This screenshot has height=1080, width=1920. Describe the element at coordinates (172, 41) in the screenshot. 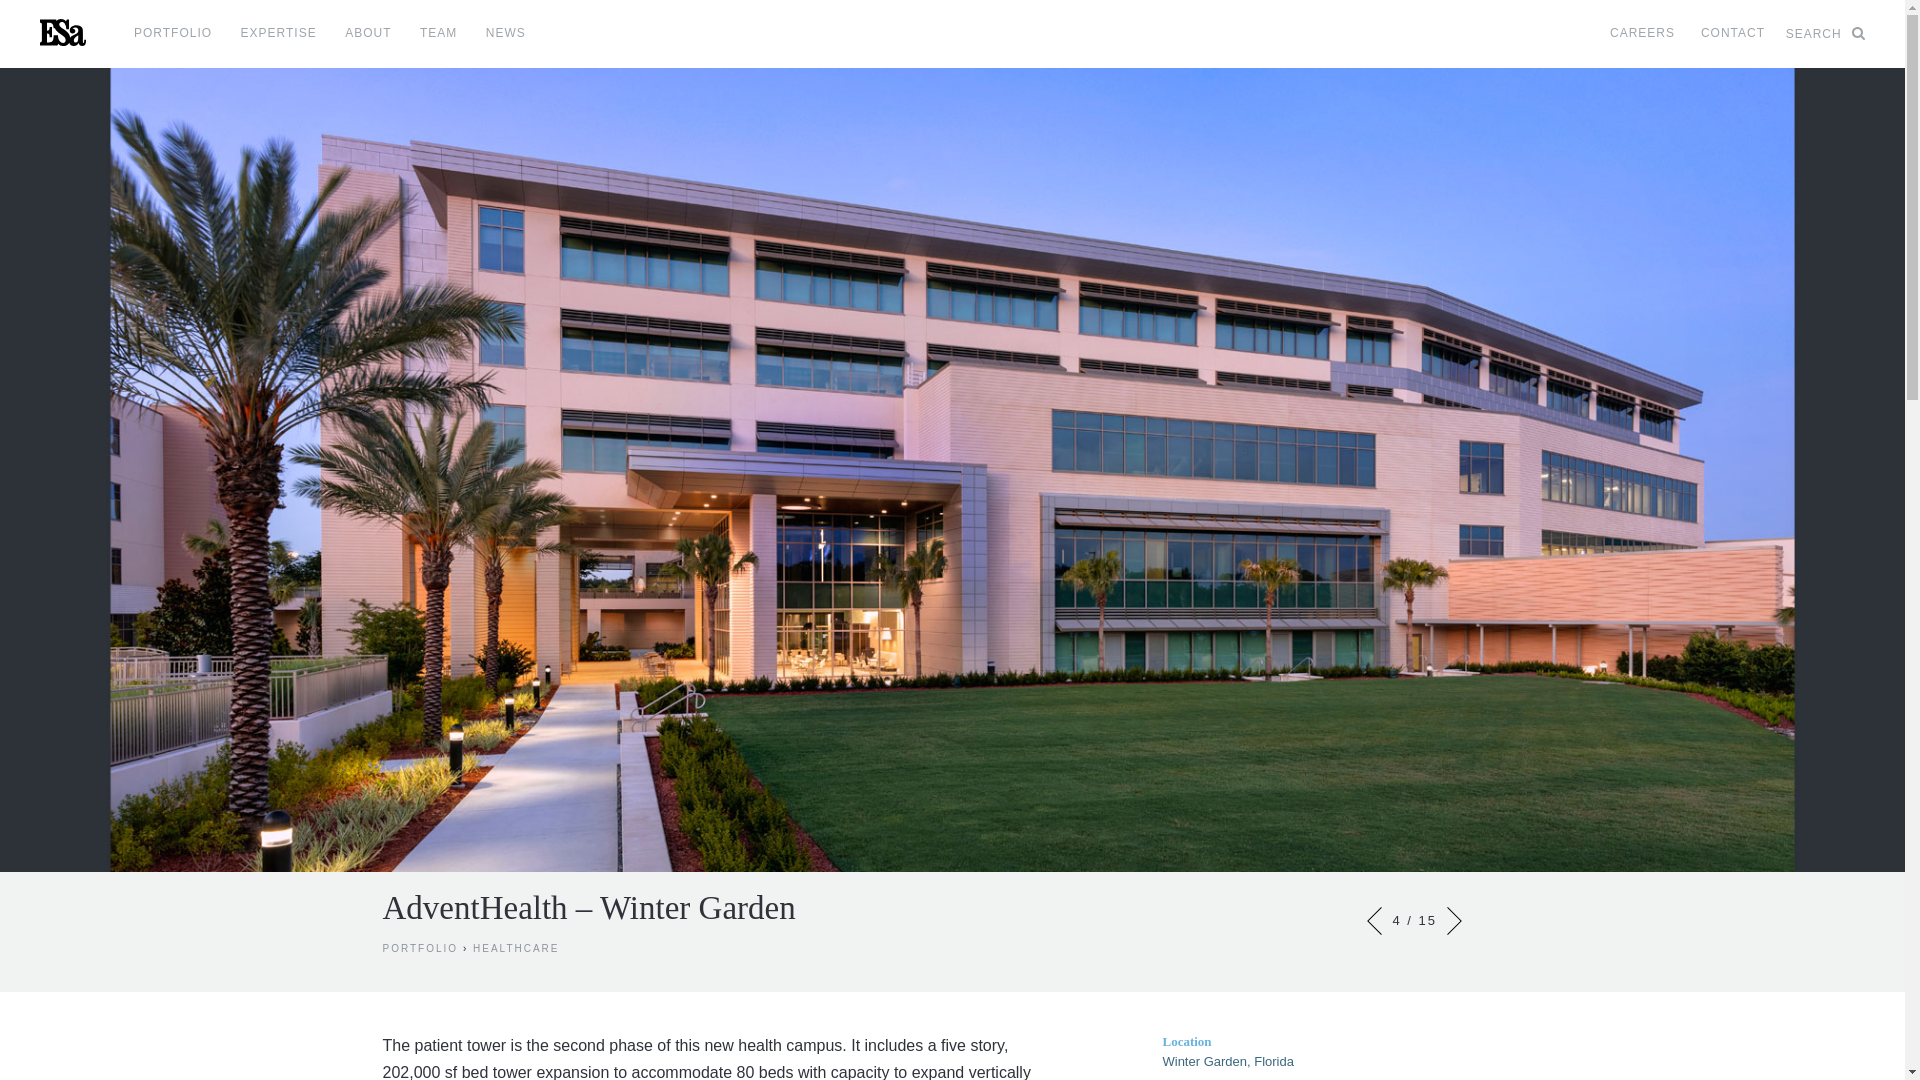

I see `PORTFOLIO` at that location.